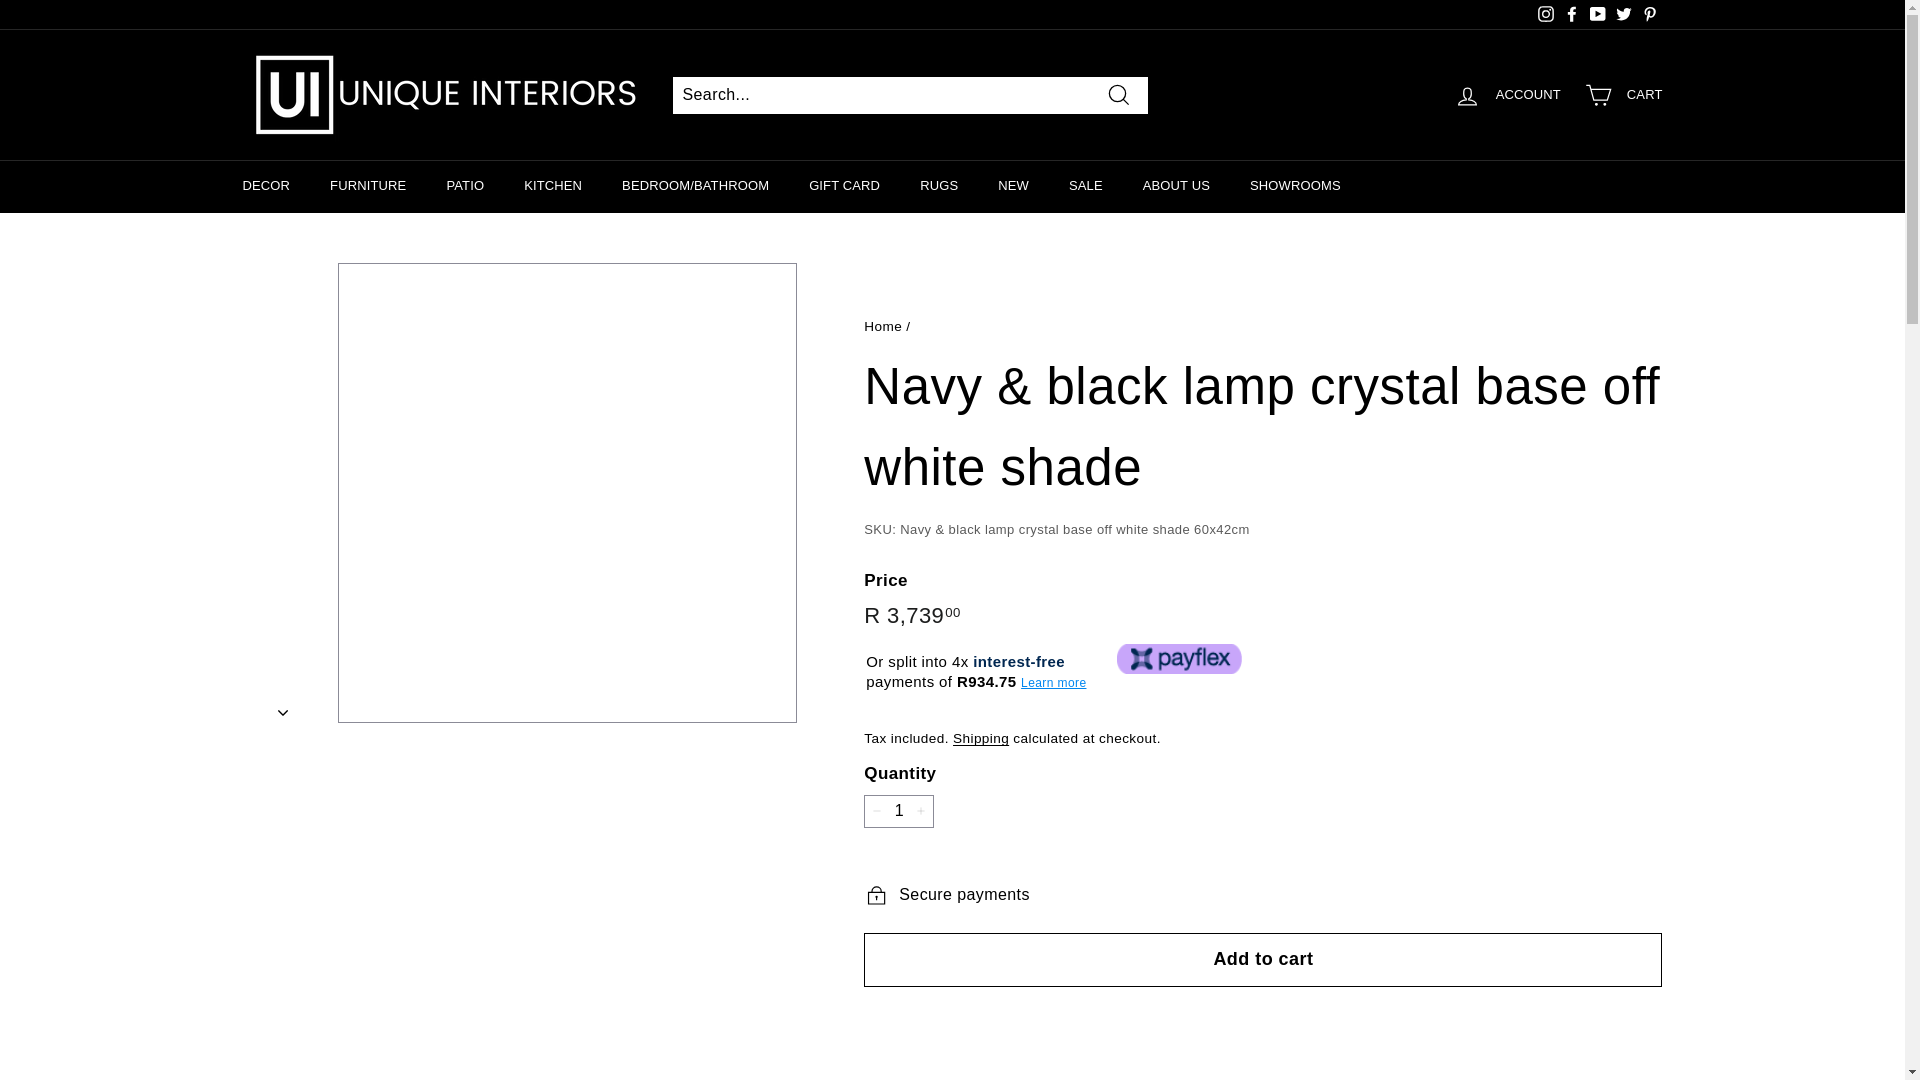 The width and height of the screenshot is (1920, 1080). Describe the element at coordinates (1544, 15) in the screenshot. I see `Unique Interiors Lifestyle on Instagram` at that location.